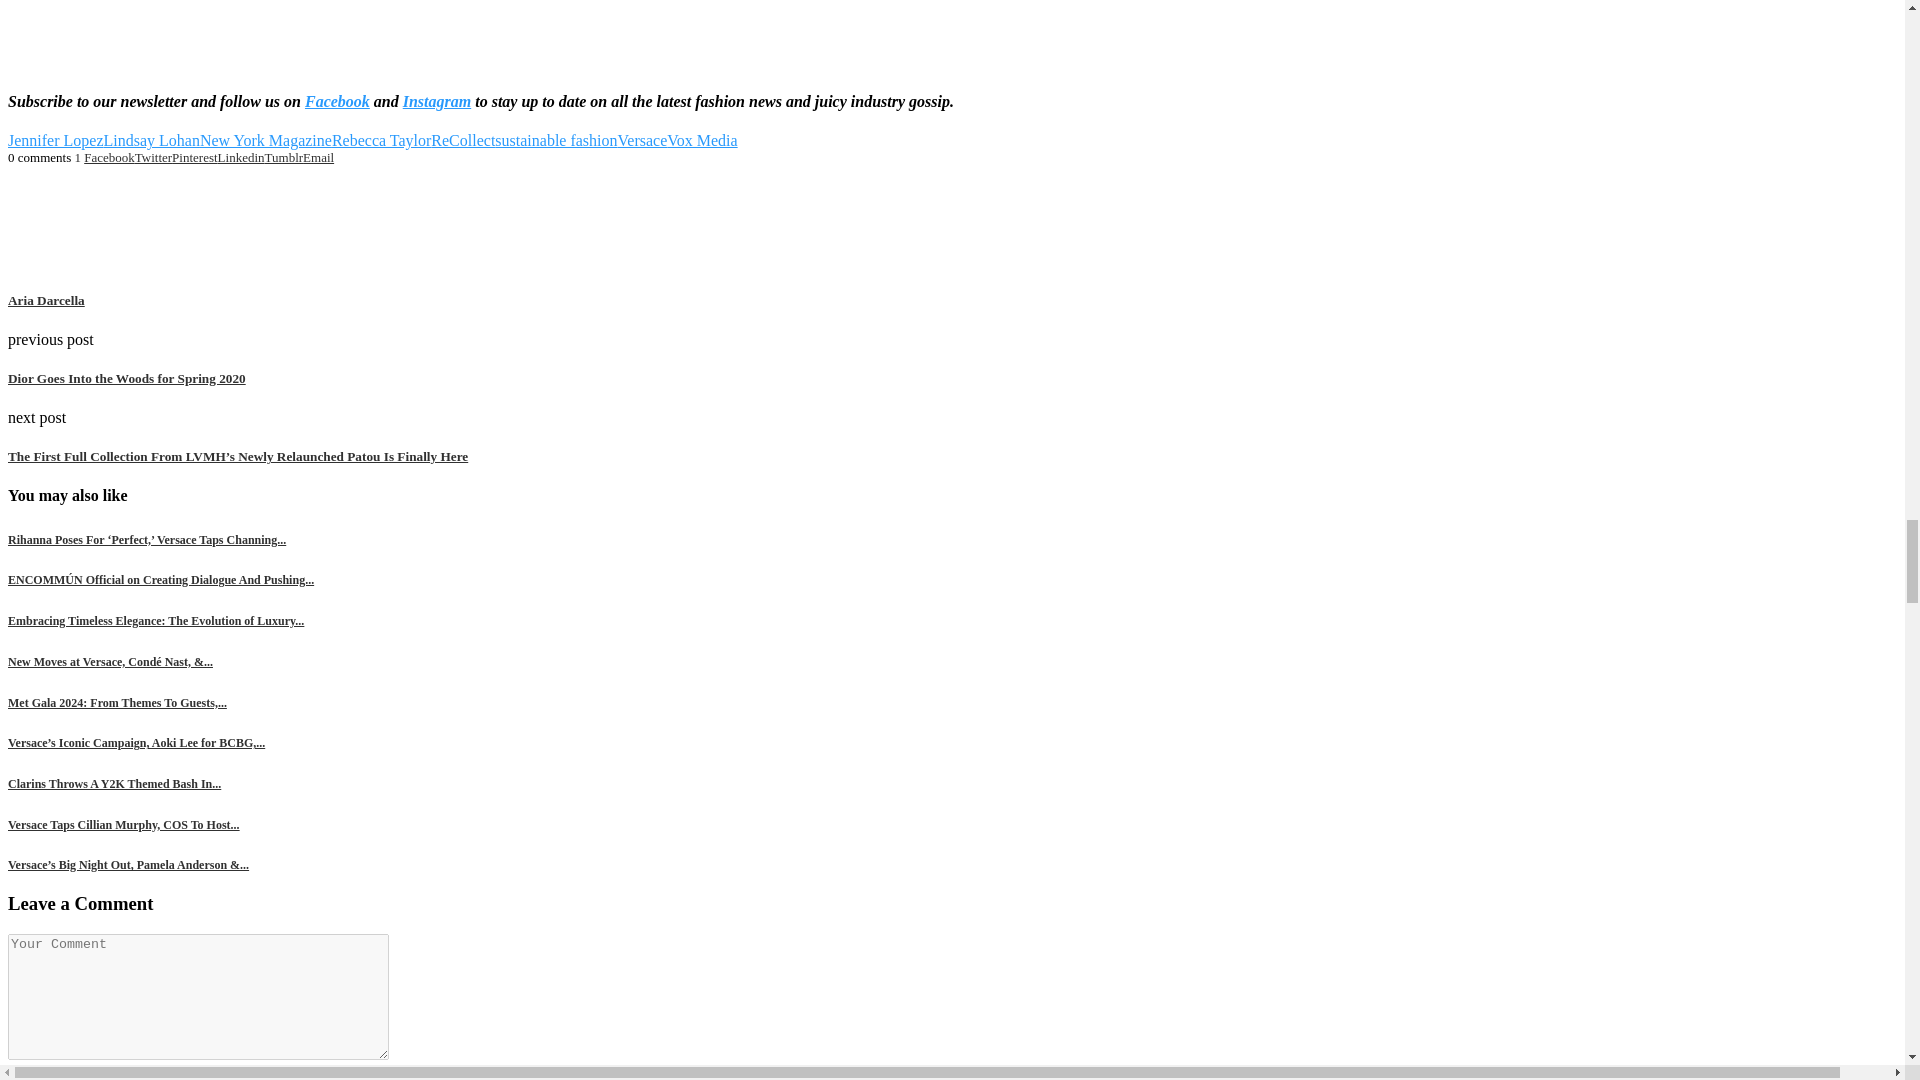  What do you see at coordinates (151, 140) in the screenshot?
I see `Lindsay Lohan` at bounding box center [151, 140].